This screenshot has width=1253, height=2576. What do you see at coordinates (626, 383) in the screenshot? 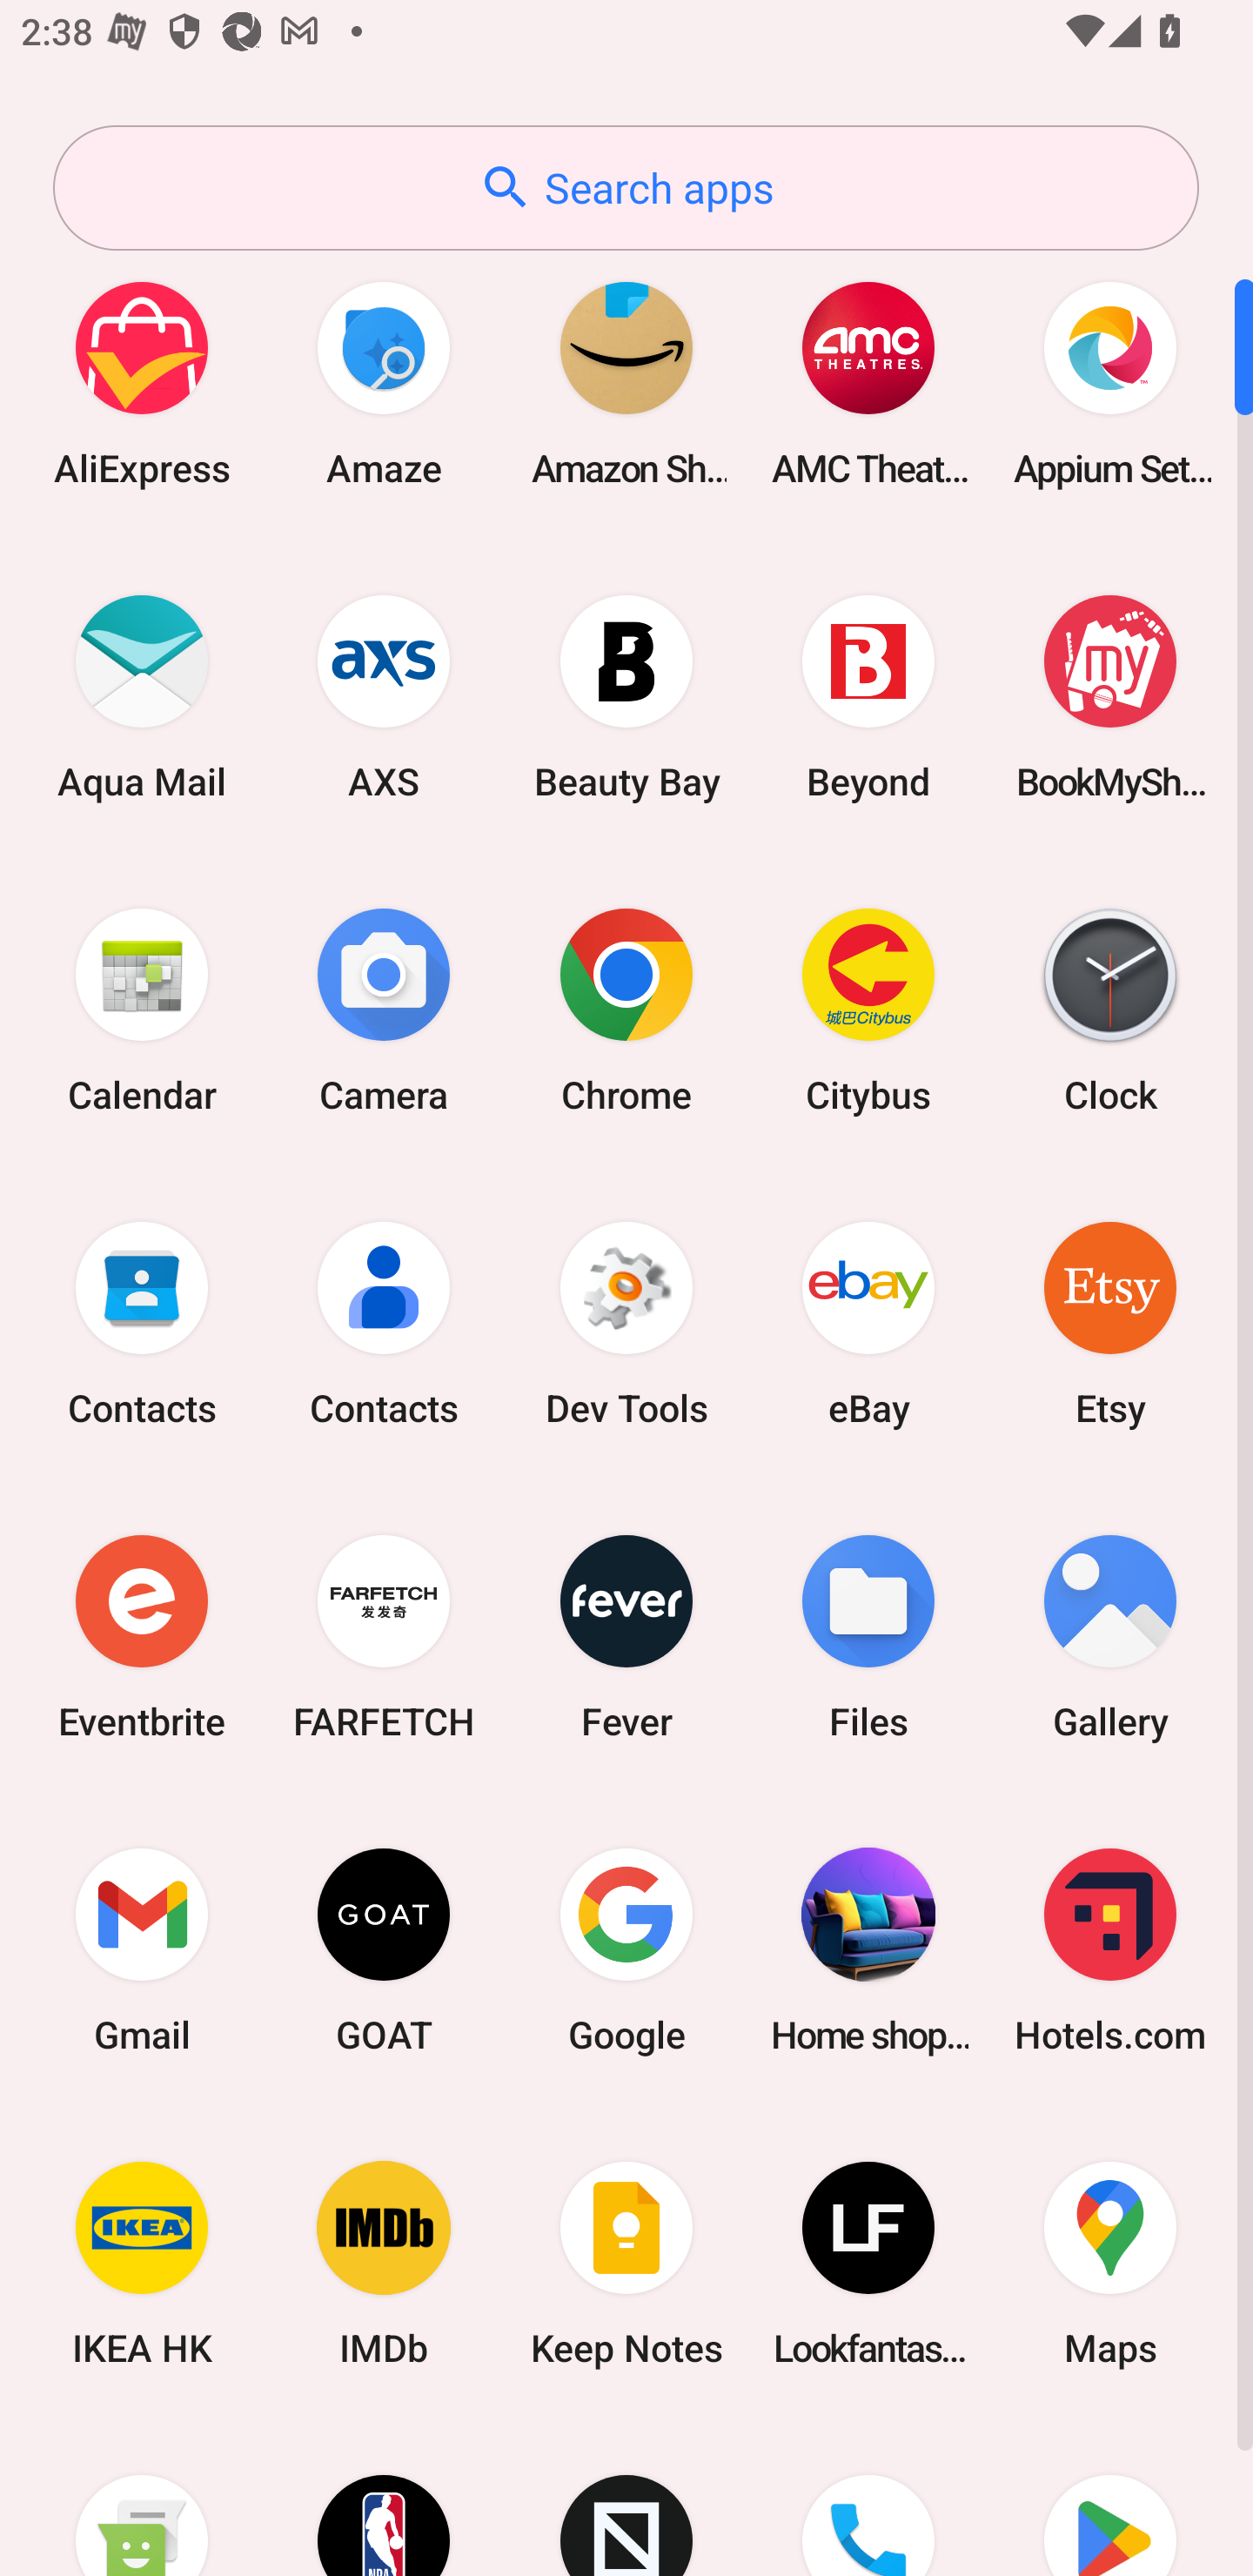
I see `Amazon Shopping` at bounding box center [626, 383].